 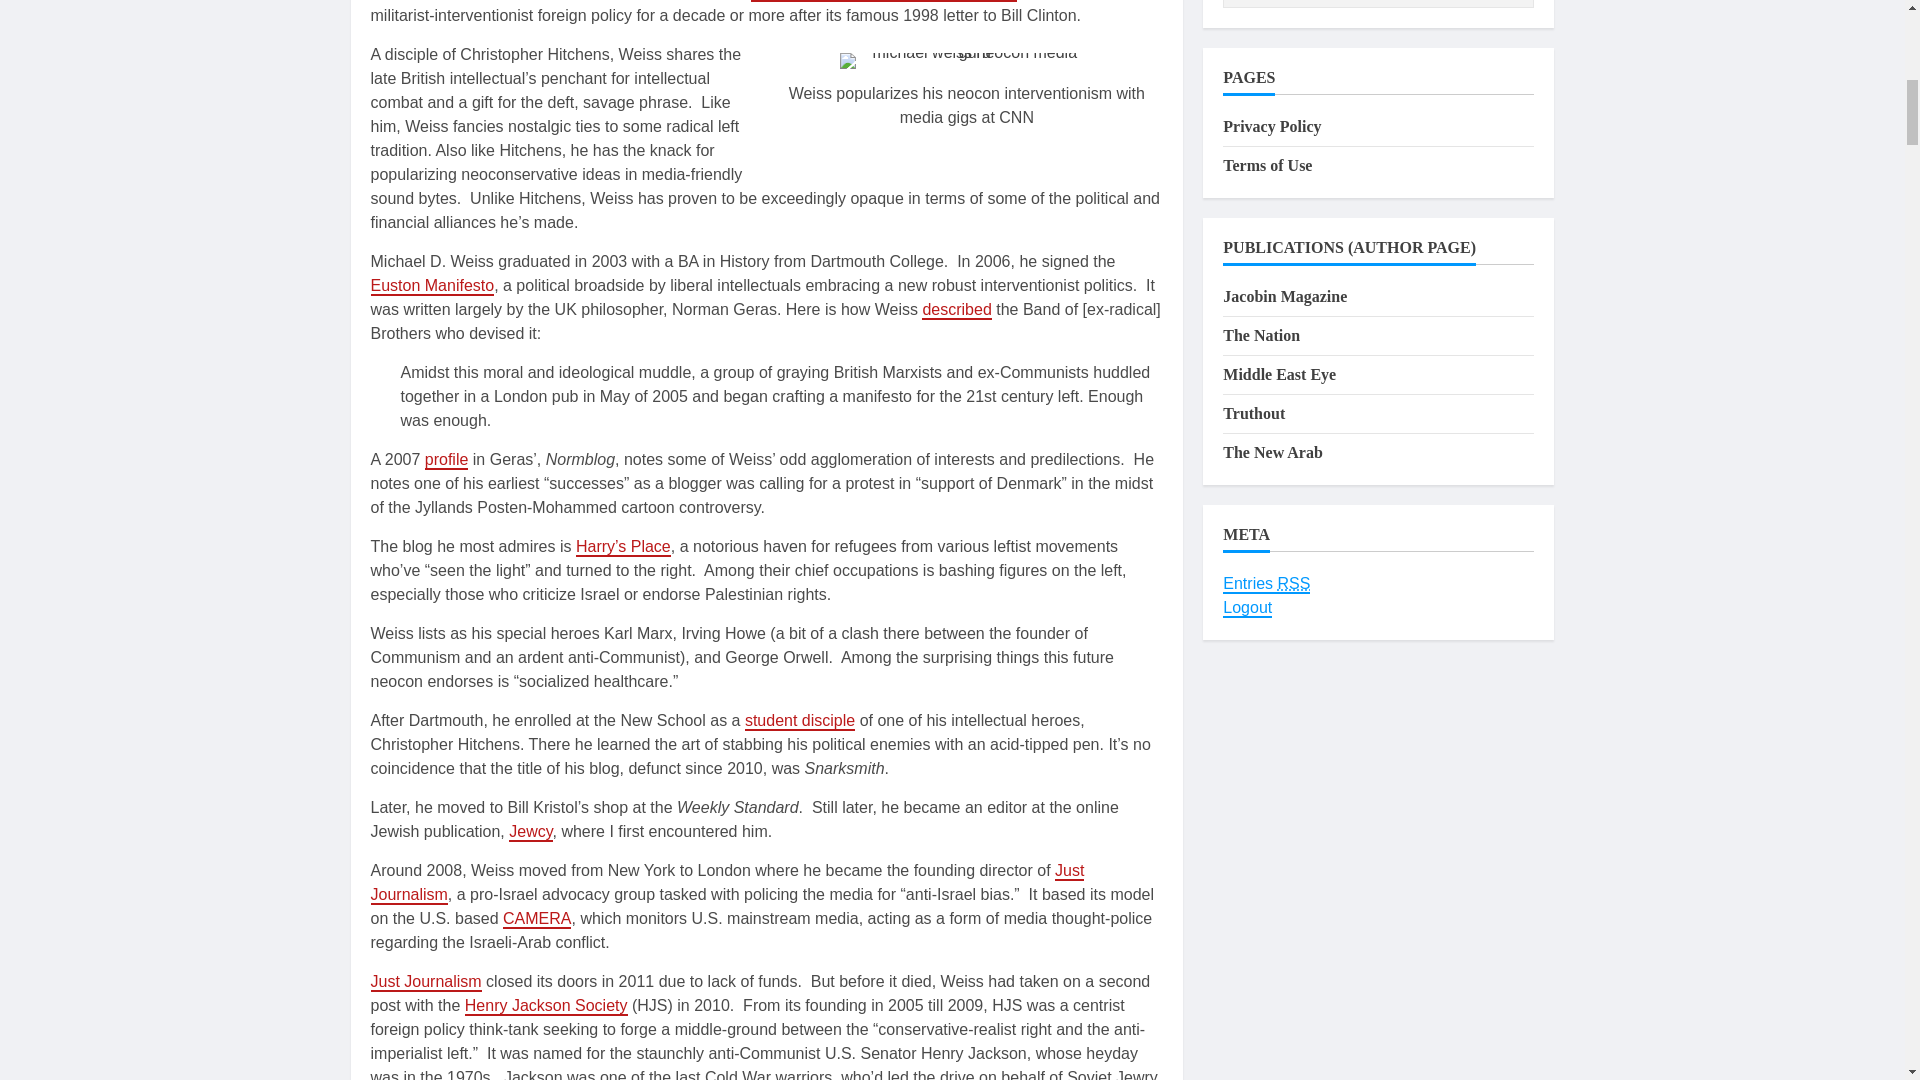 What do you see at coordinates (536, 919) in the screenshot?
I see `CAMERA` at bounding box center [536, 919].